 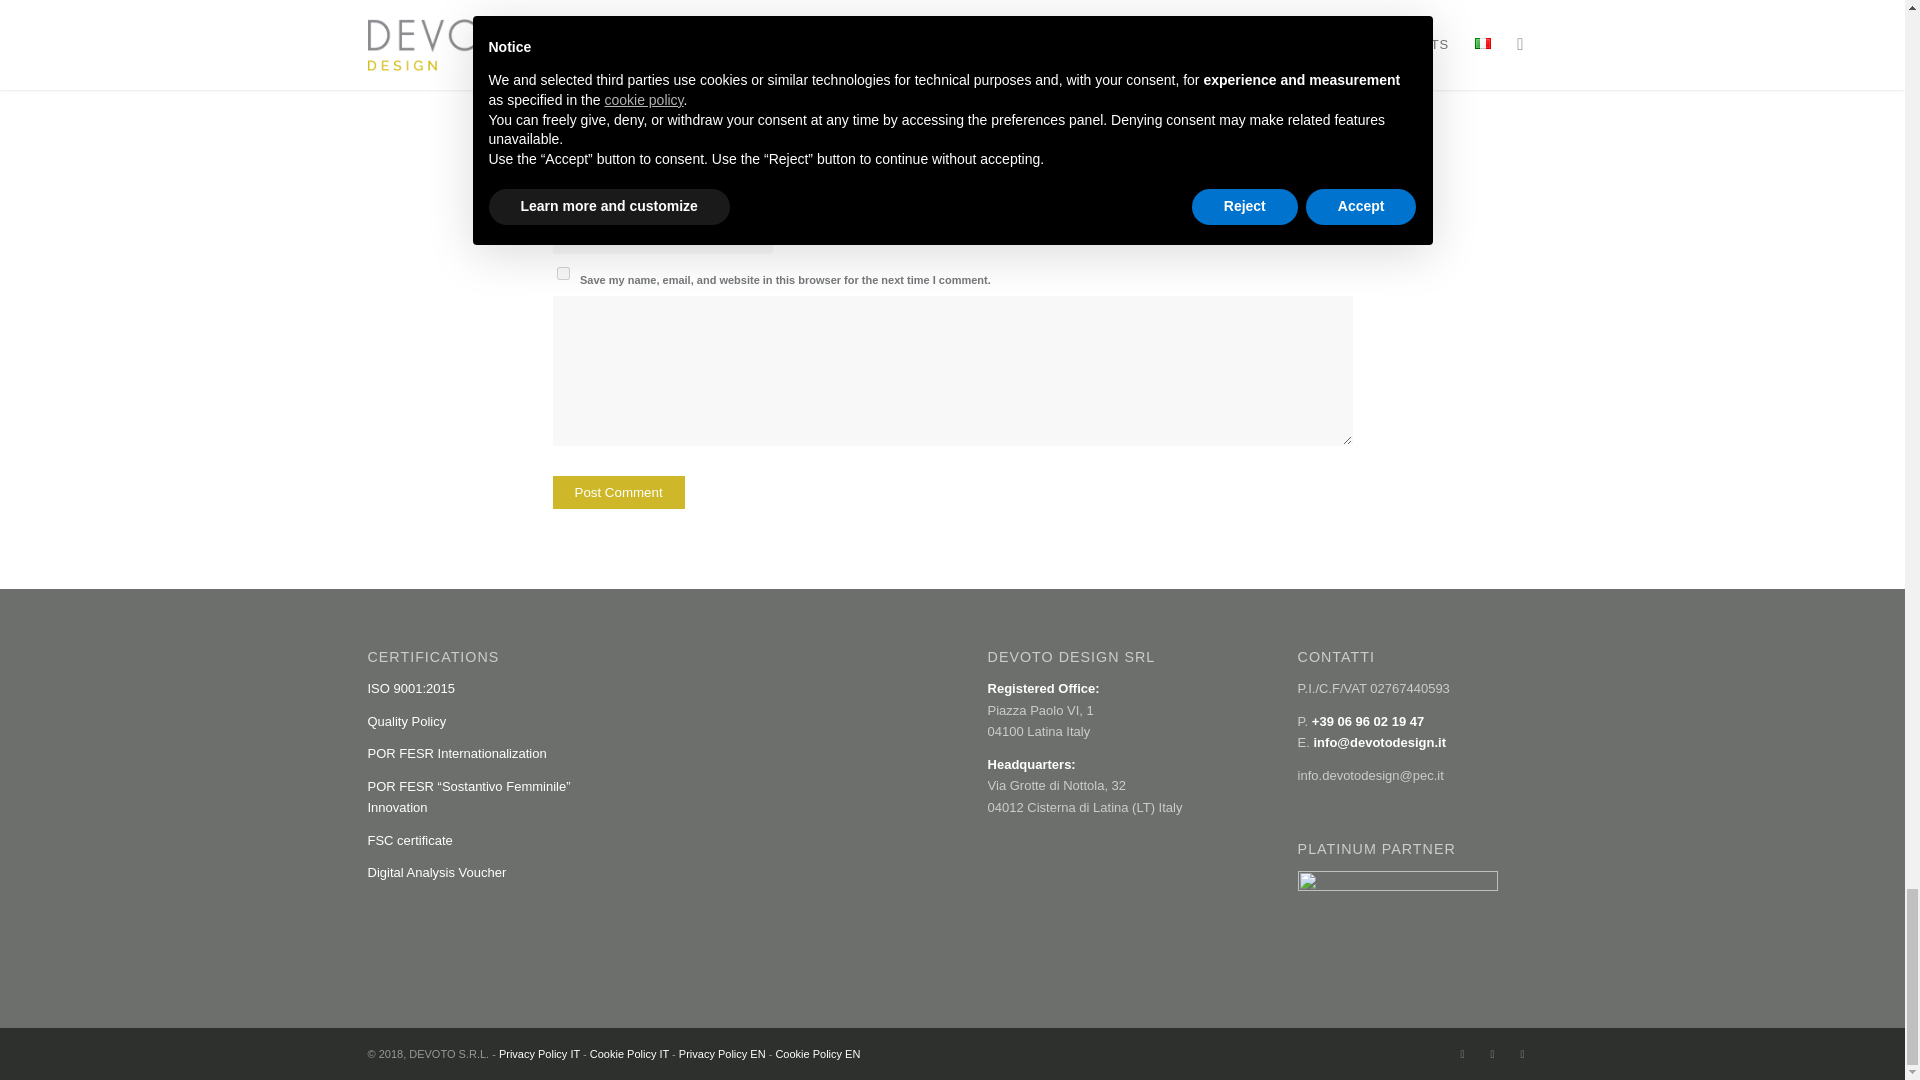 I want to click on POR FESR Internationalization, so click(x=458, y=754).